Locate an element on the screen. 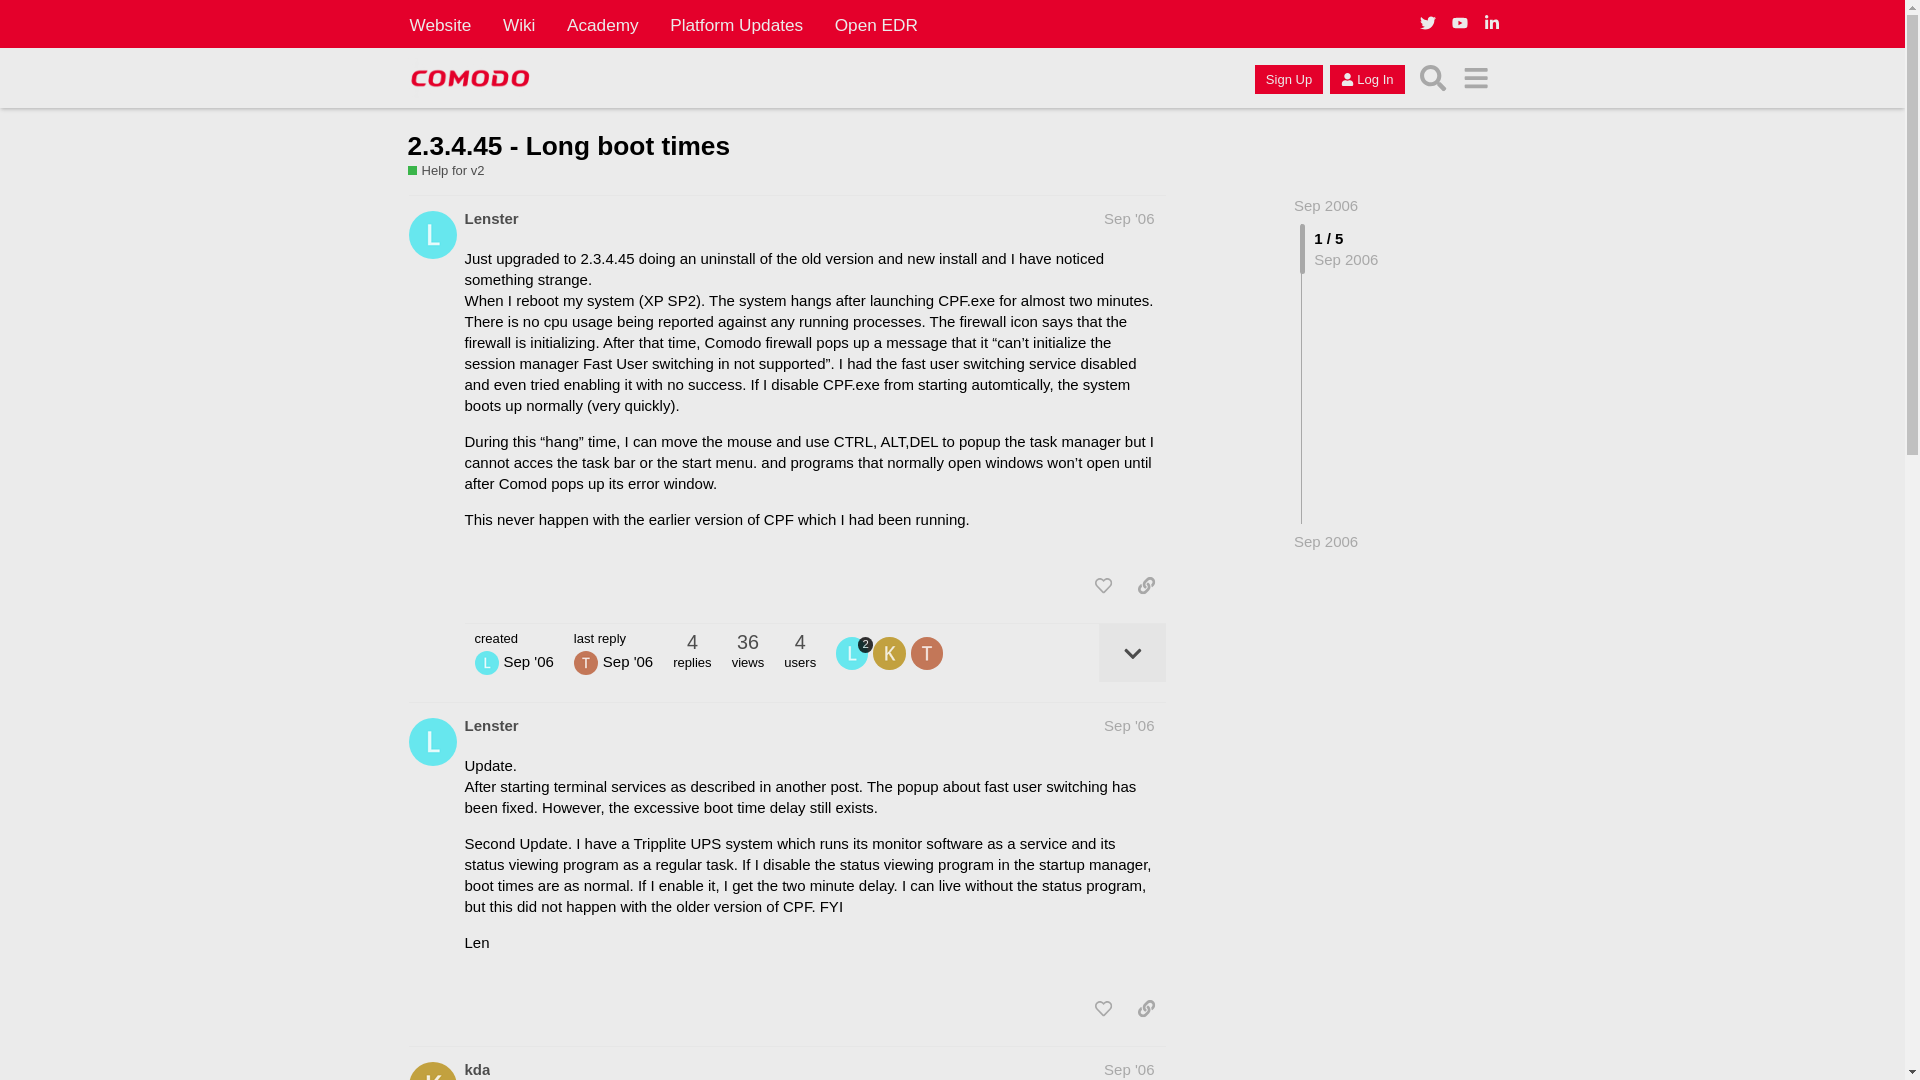 The image size is (1920, 1080). Search is located at coordinates (1433, 78).